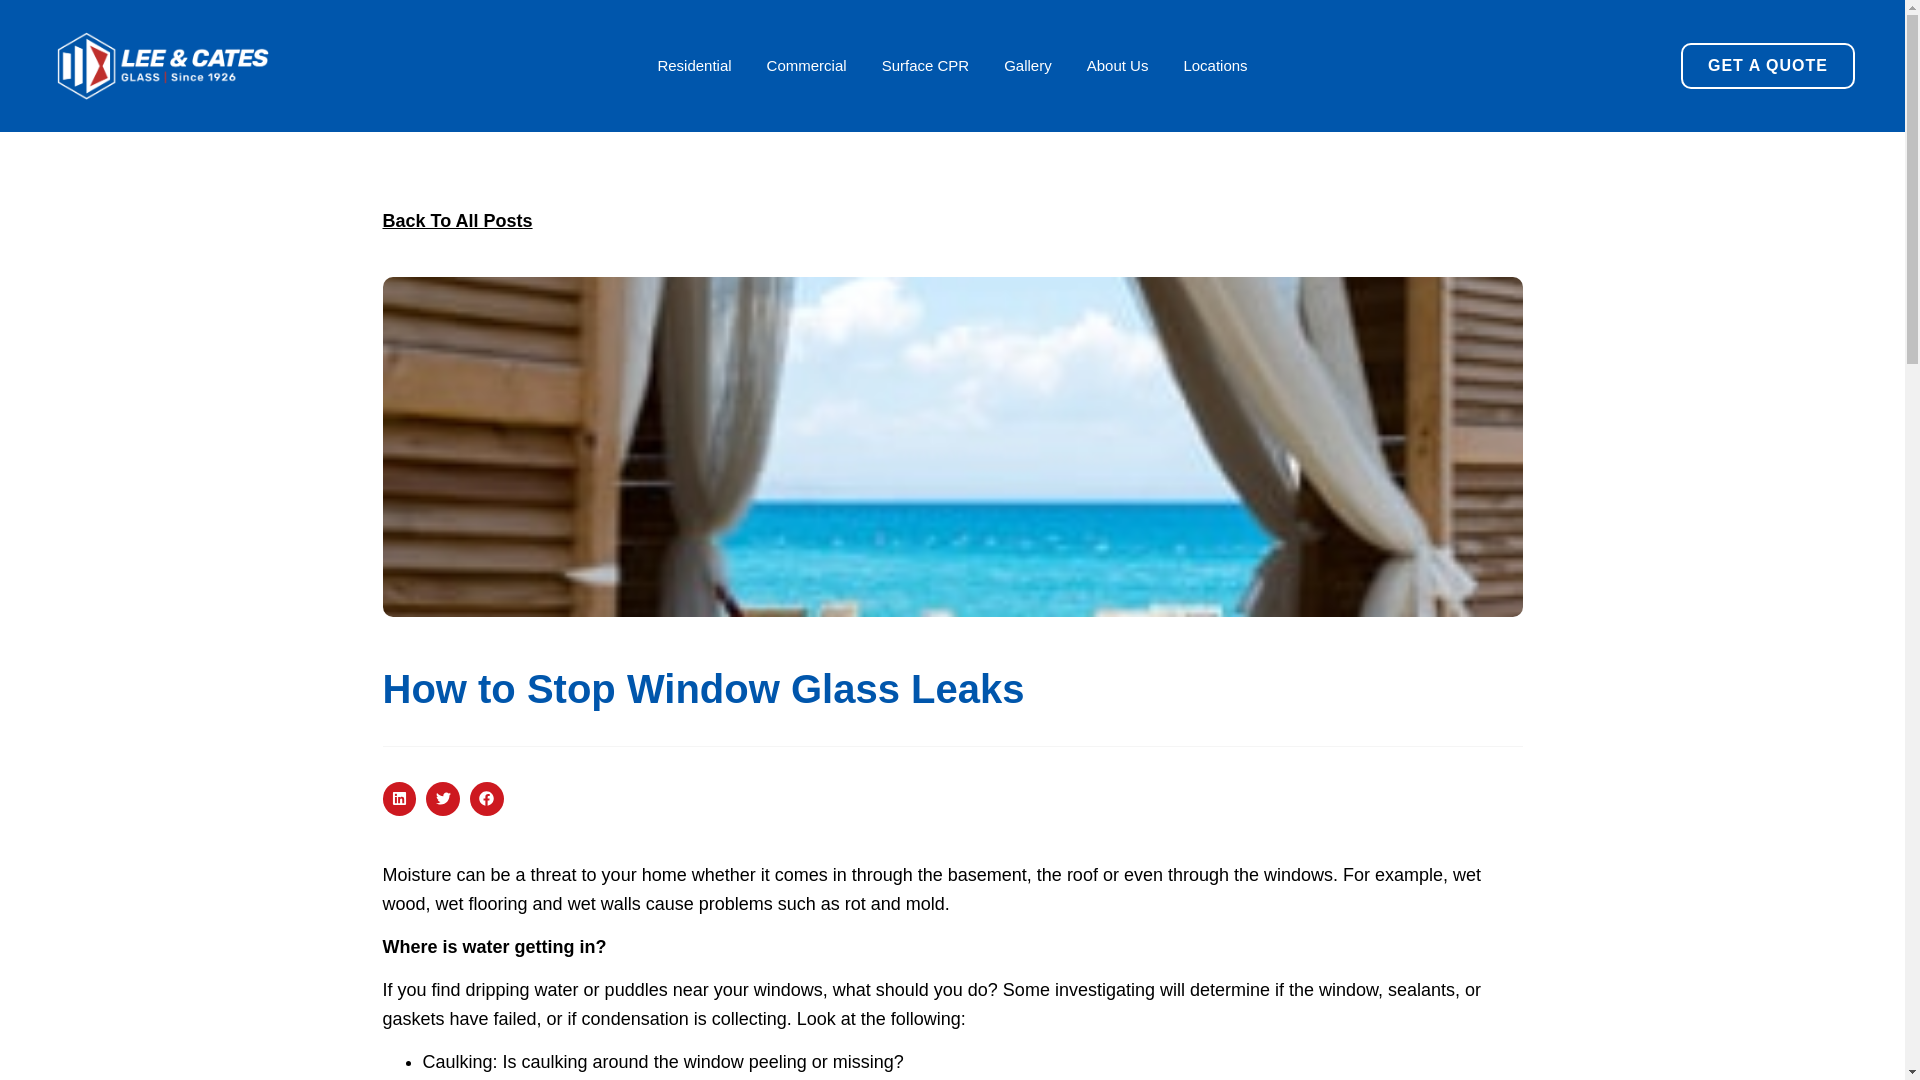  What do you see at coordinates (694, 66) in the screenshot?
I see `Residential` at bounding box center [694, 66].